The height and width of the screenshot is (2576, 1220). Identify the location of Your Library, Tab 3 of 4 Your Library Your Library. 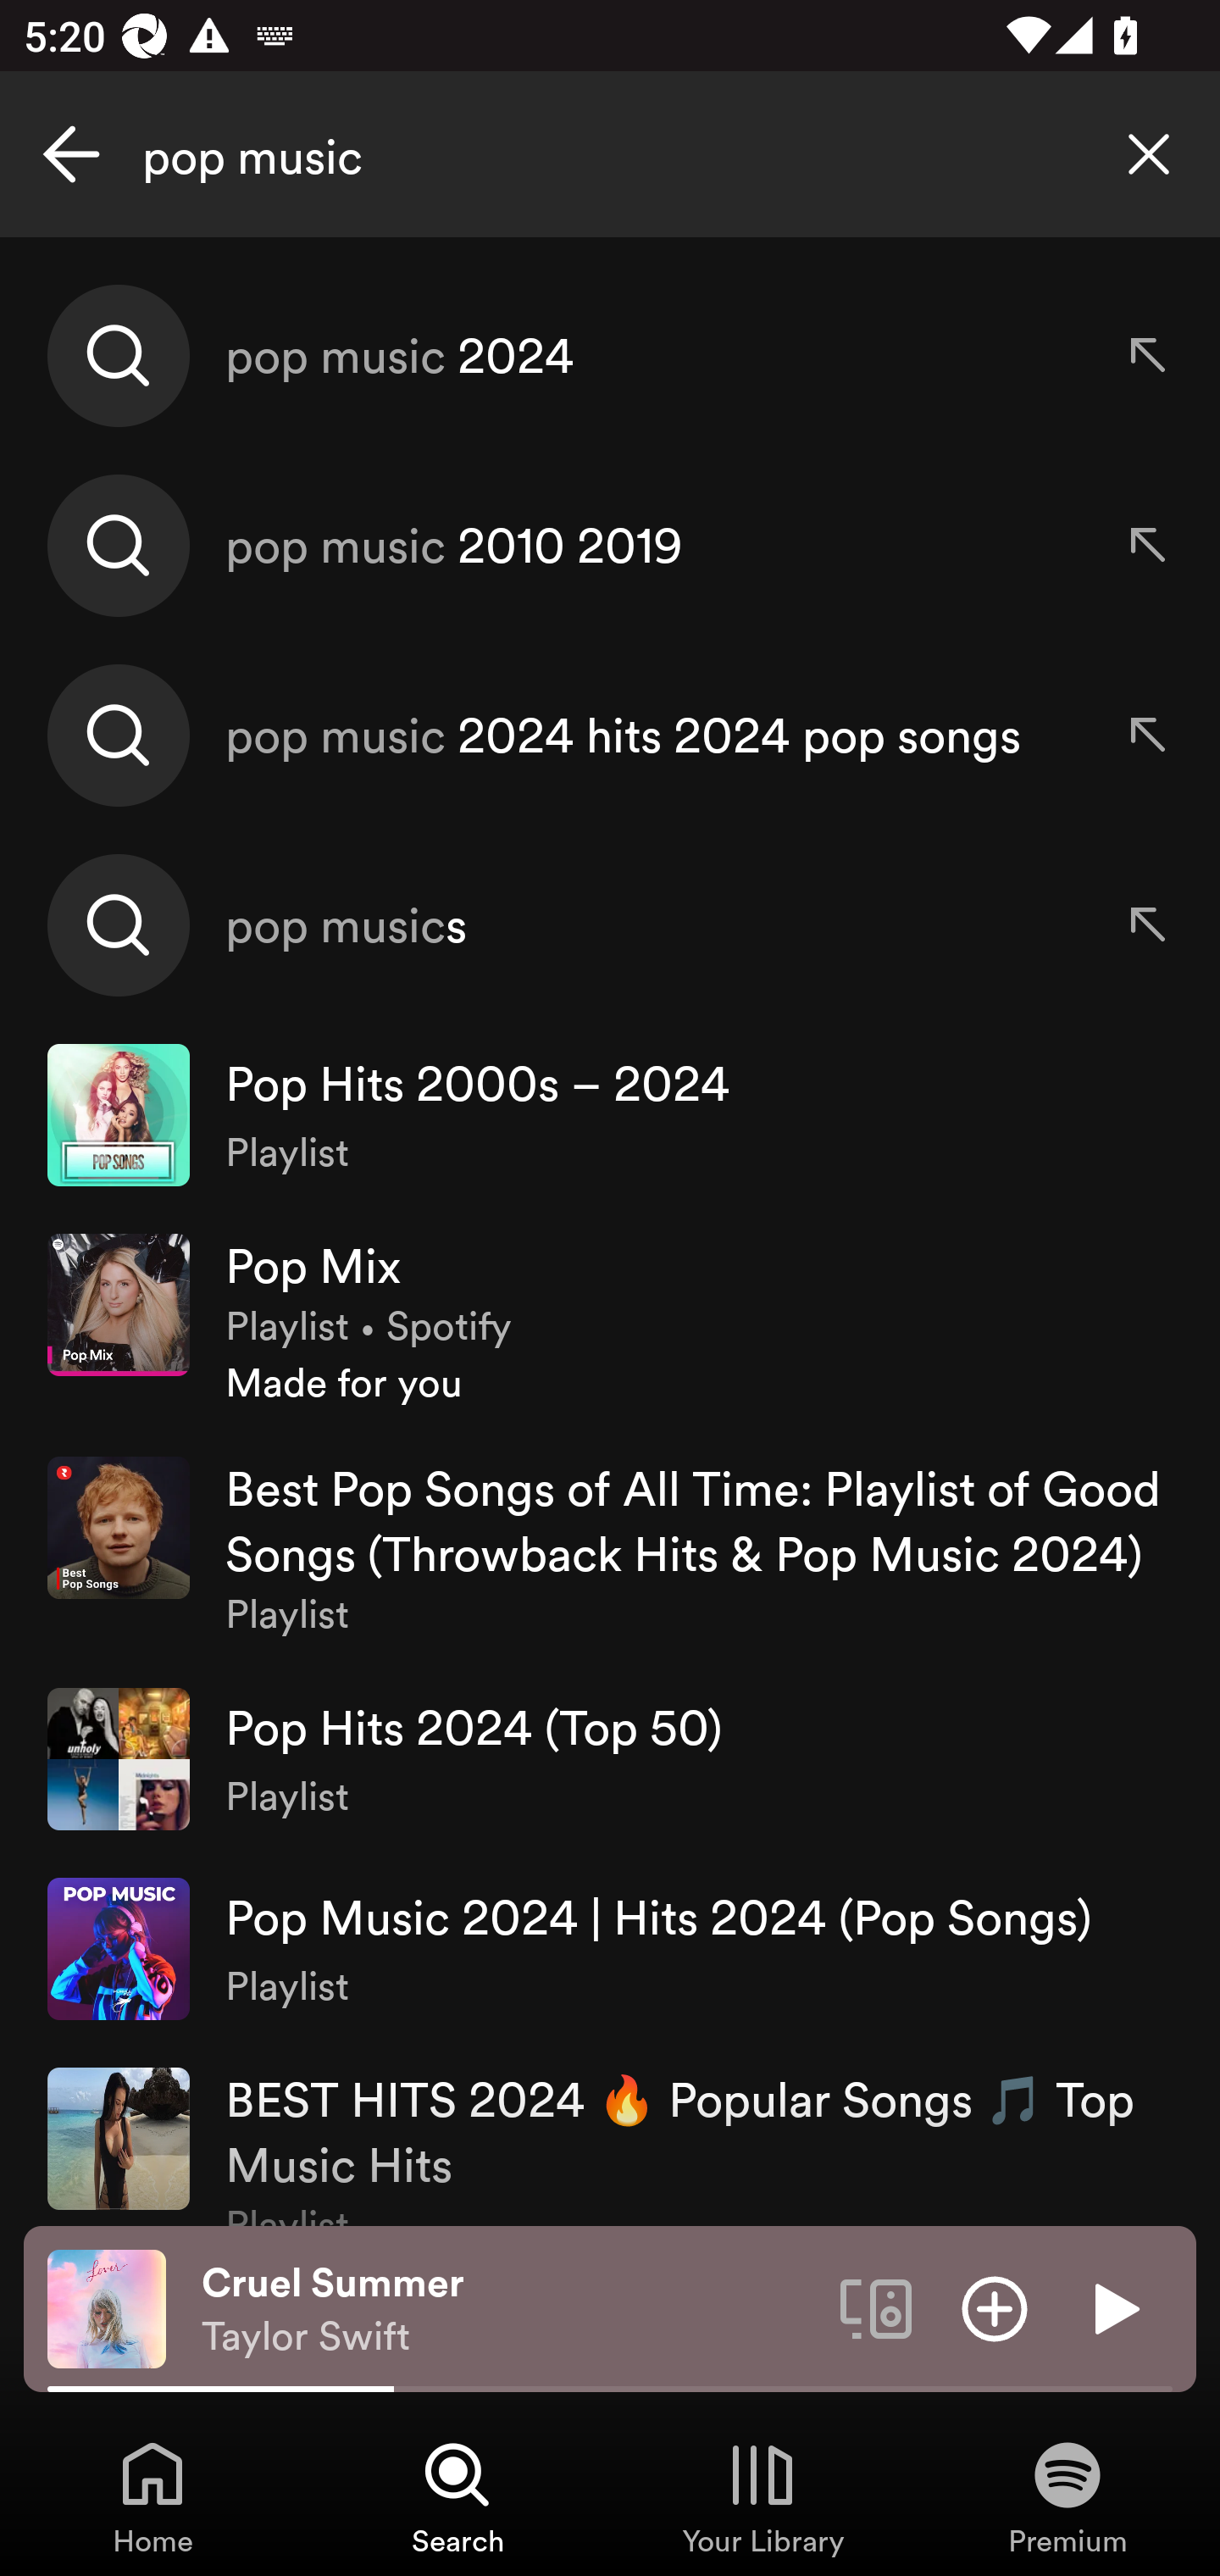
(762, 2496).